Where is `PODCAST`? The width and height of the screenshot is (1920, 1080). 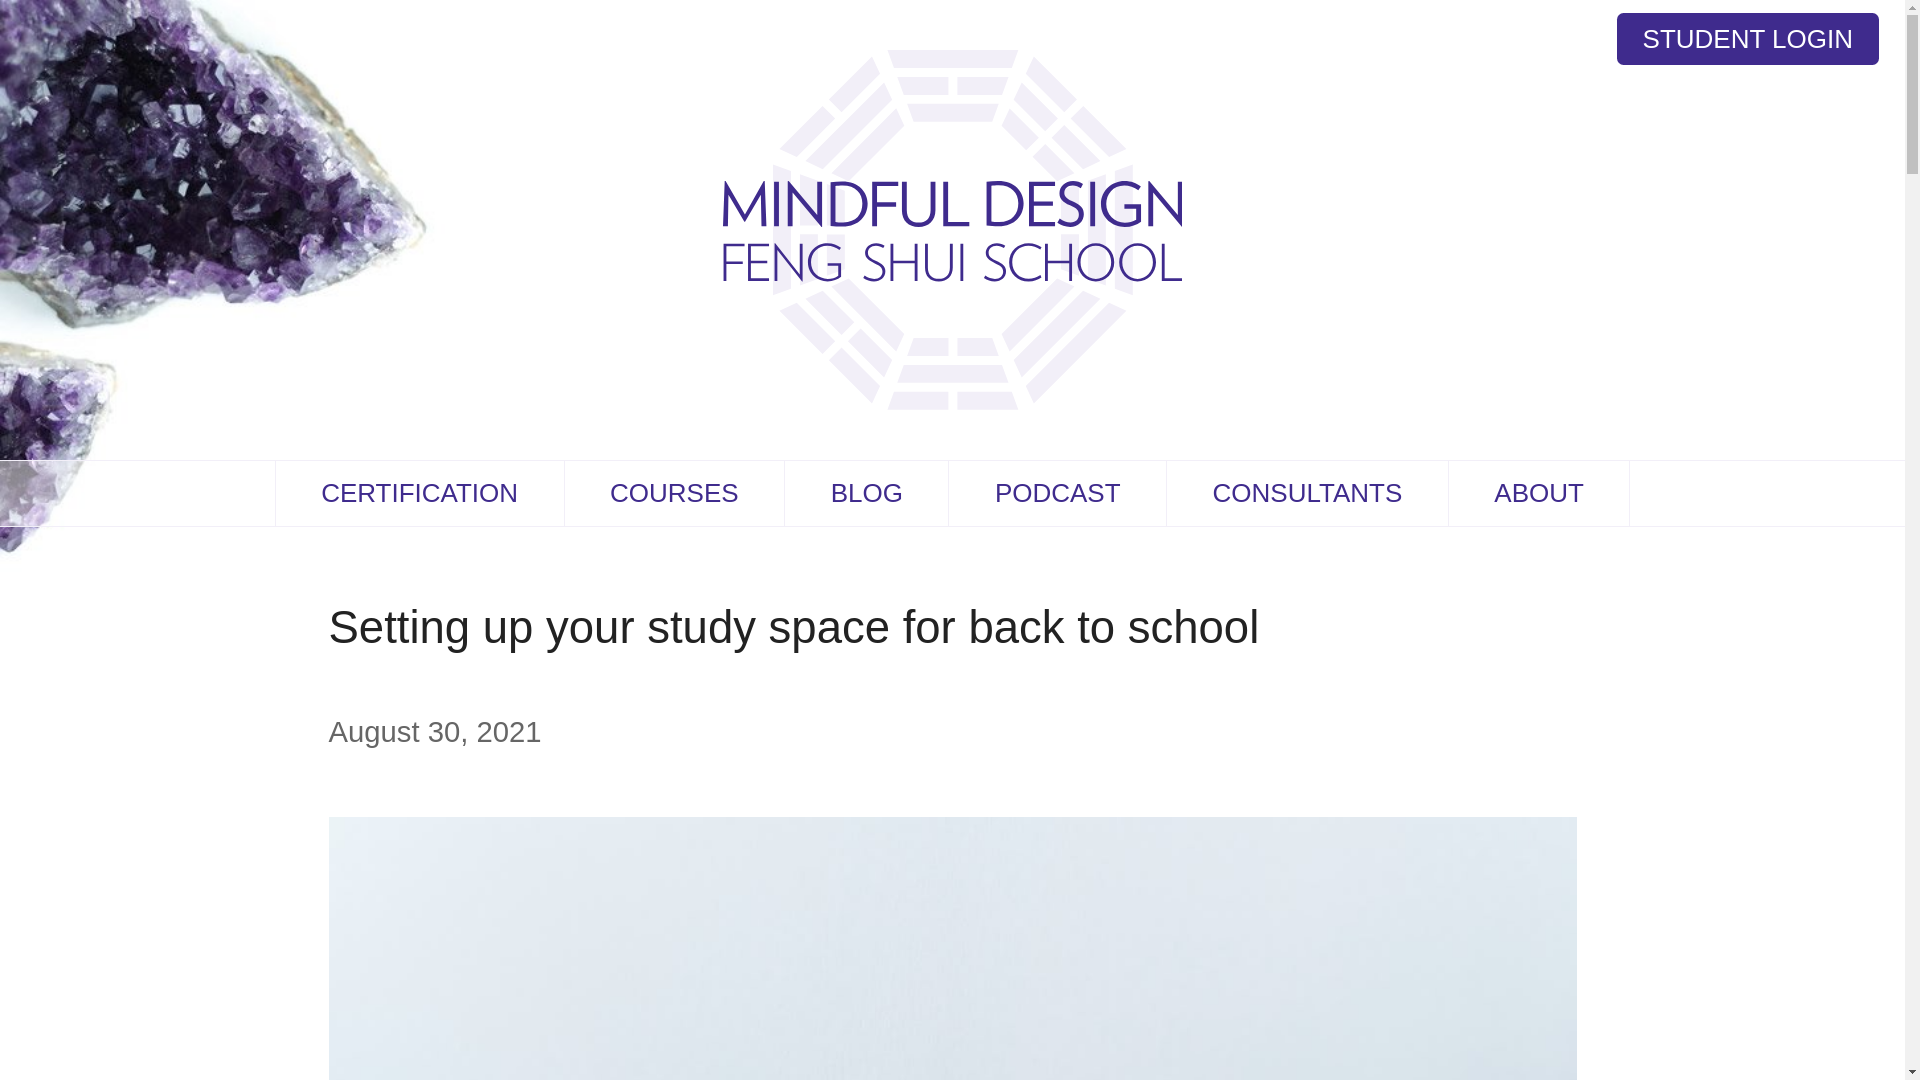
PODCAST is located at coordinates (1056, 493).